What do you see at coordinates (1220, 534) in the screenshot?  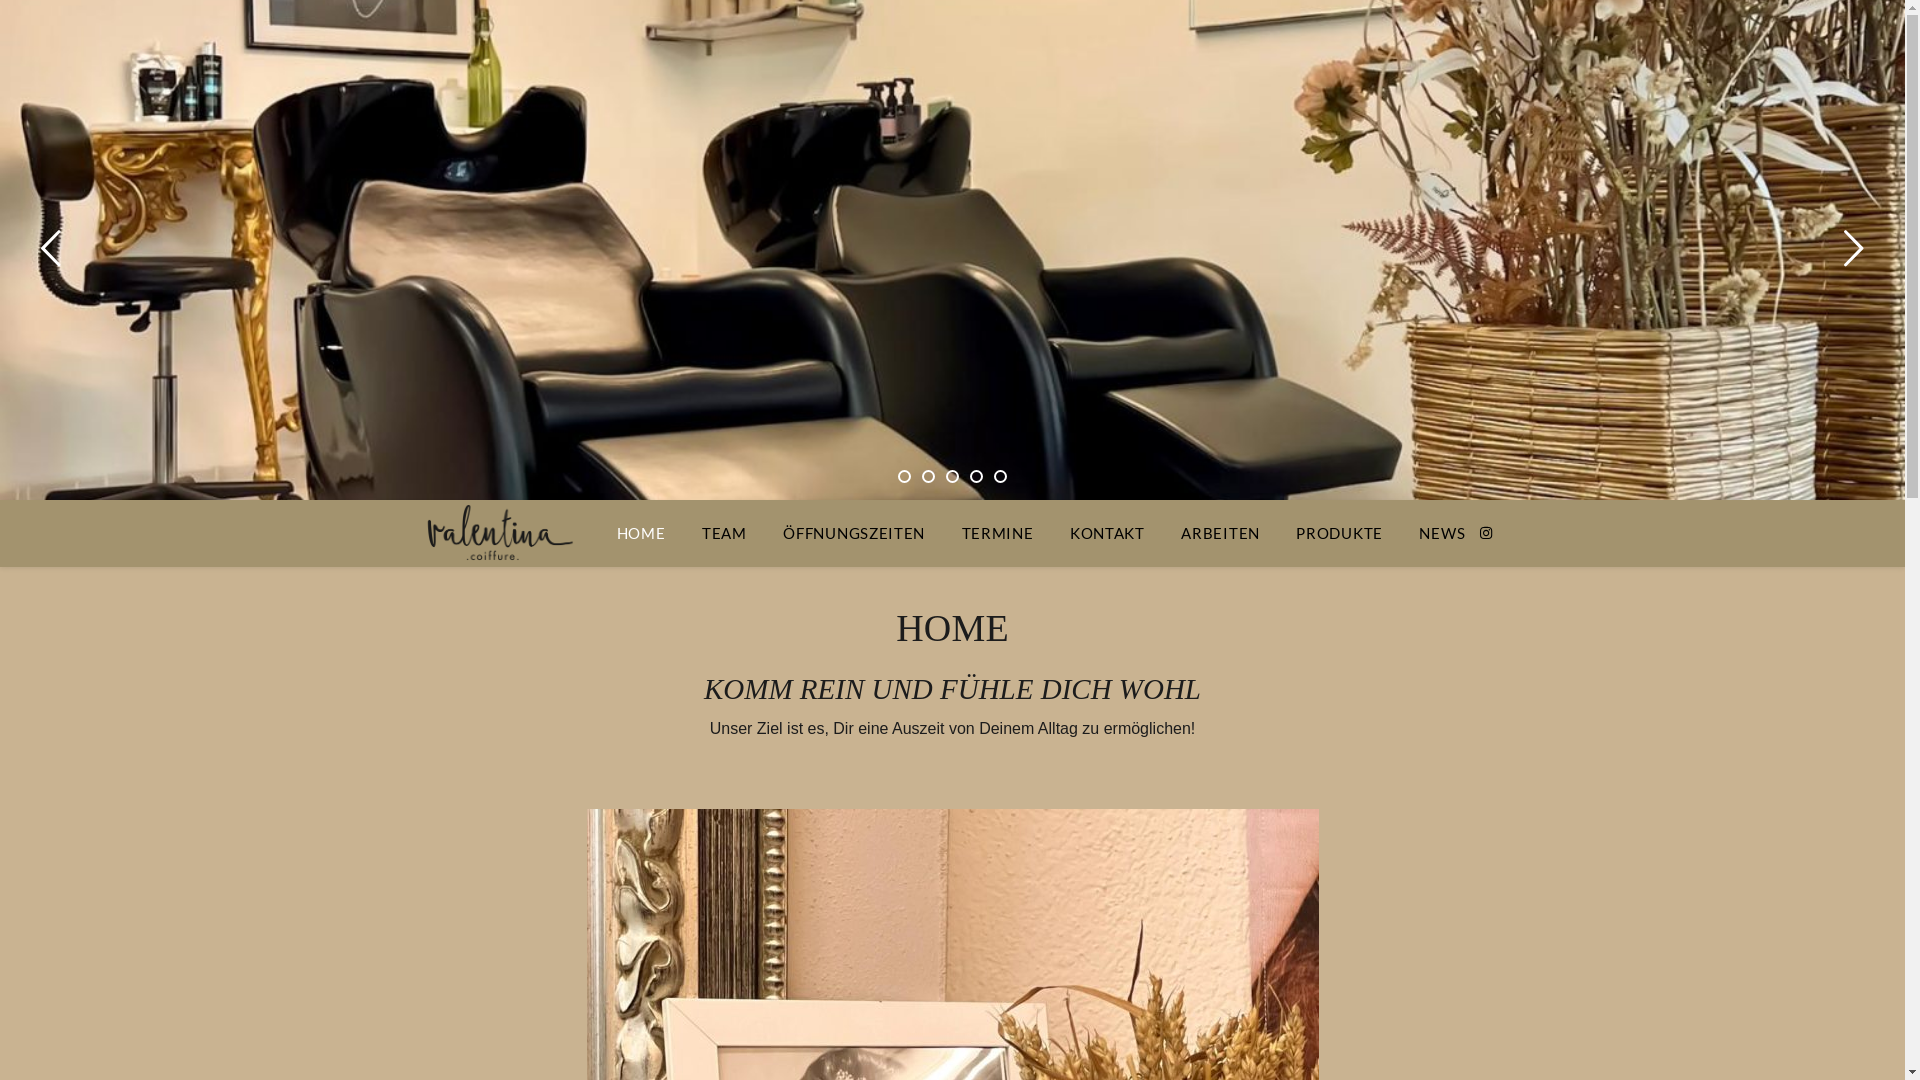 I see `ARBEITEN` at bounding box center [1220, 534].